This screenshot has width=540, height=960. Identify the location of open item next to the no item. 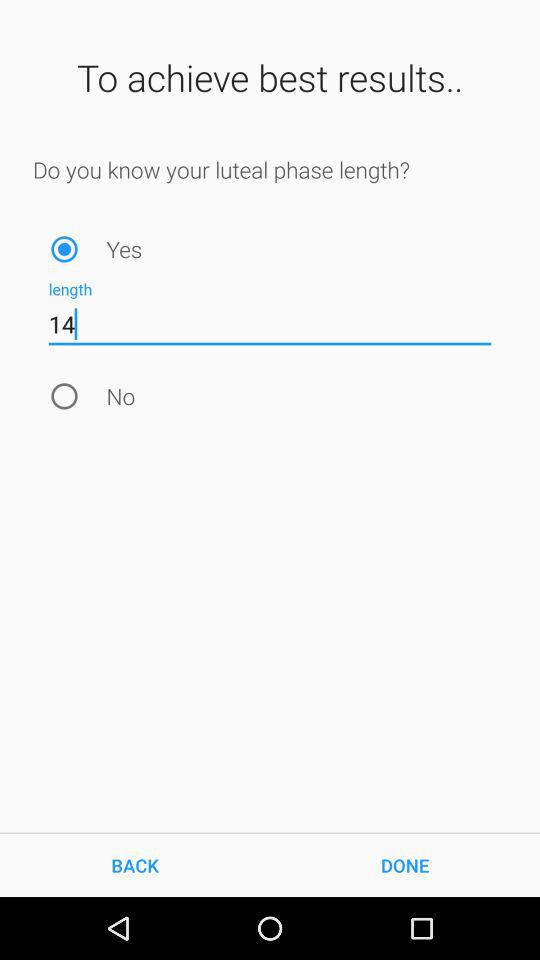
(64, 396).